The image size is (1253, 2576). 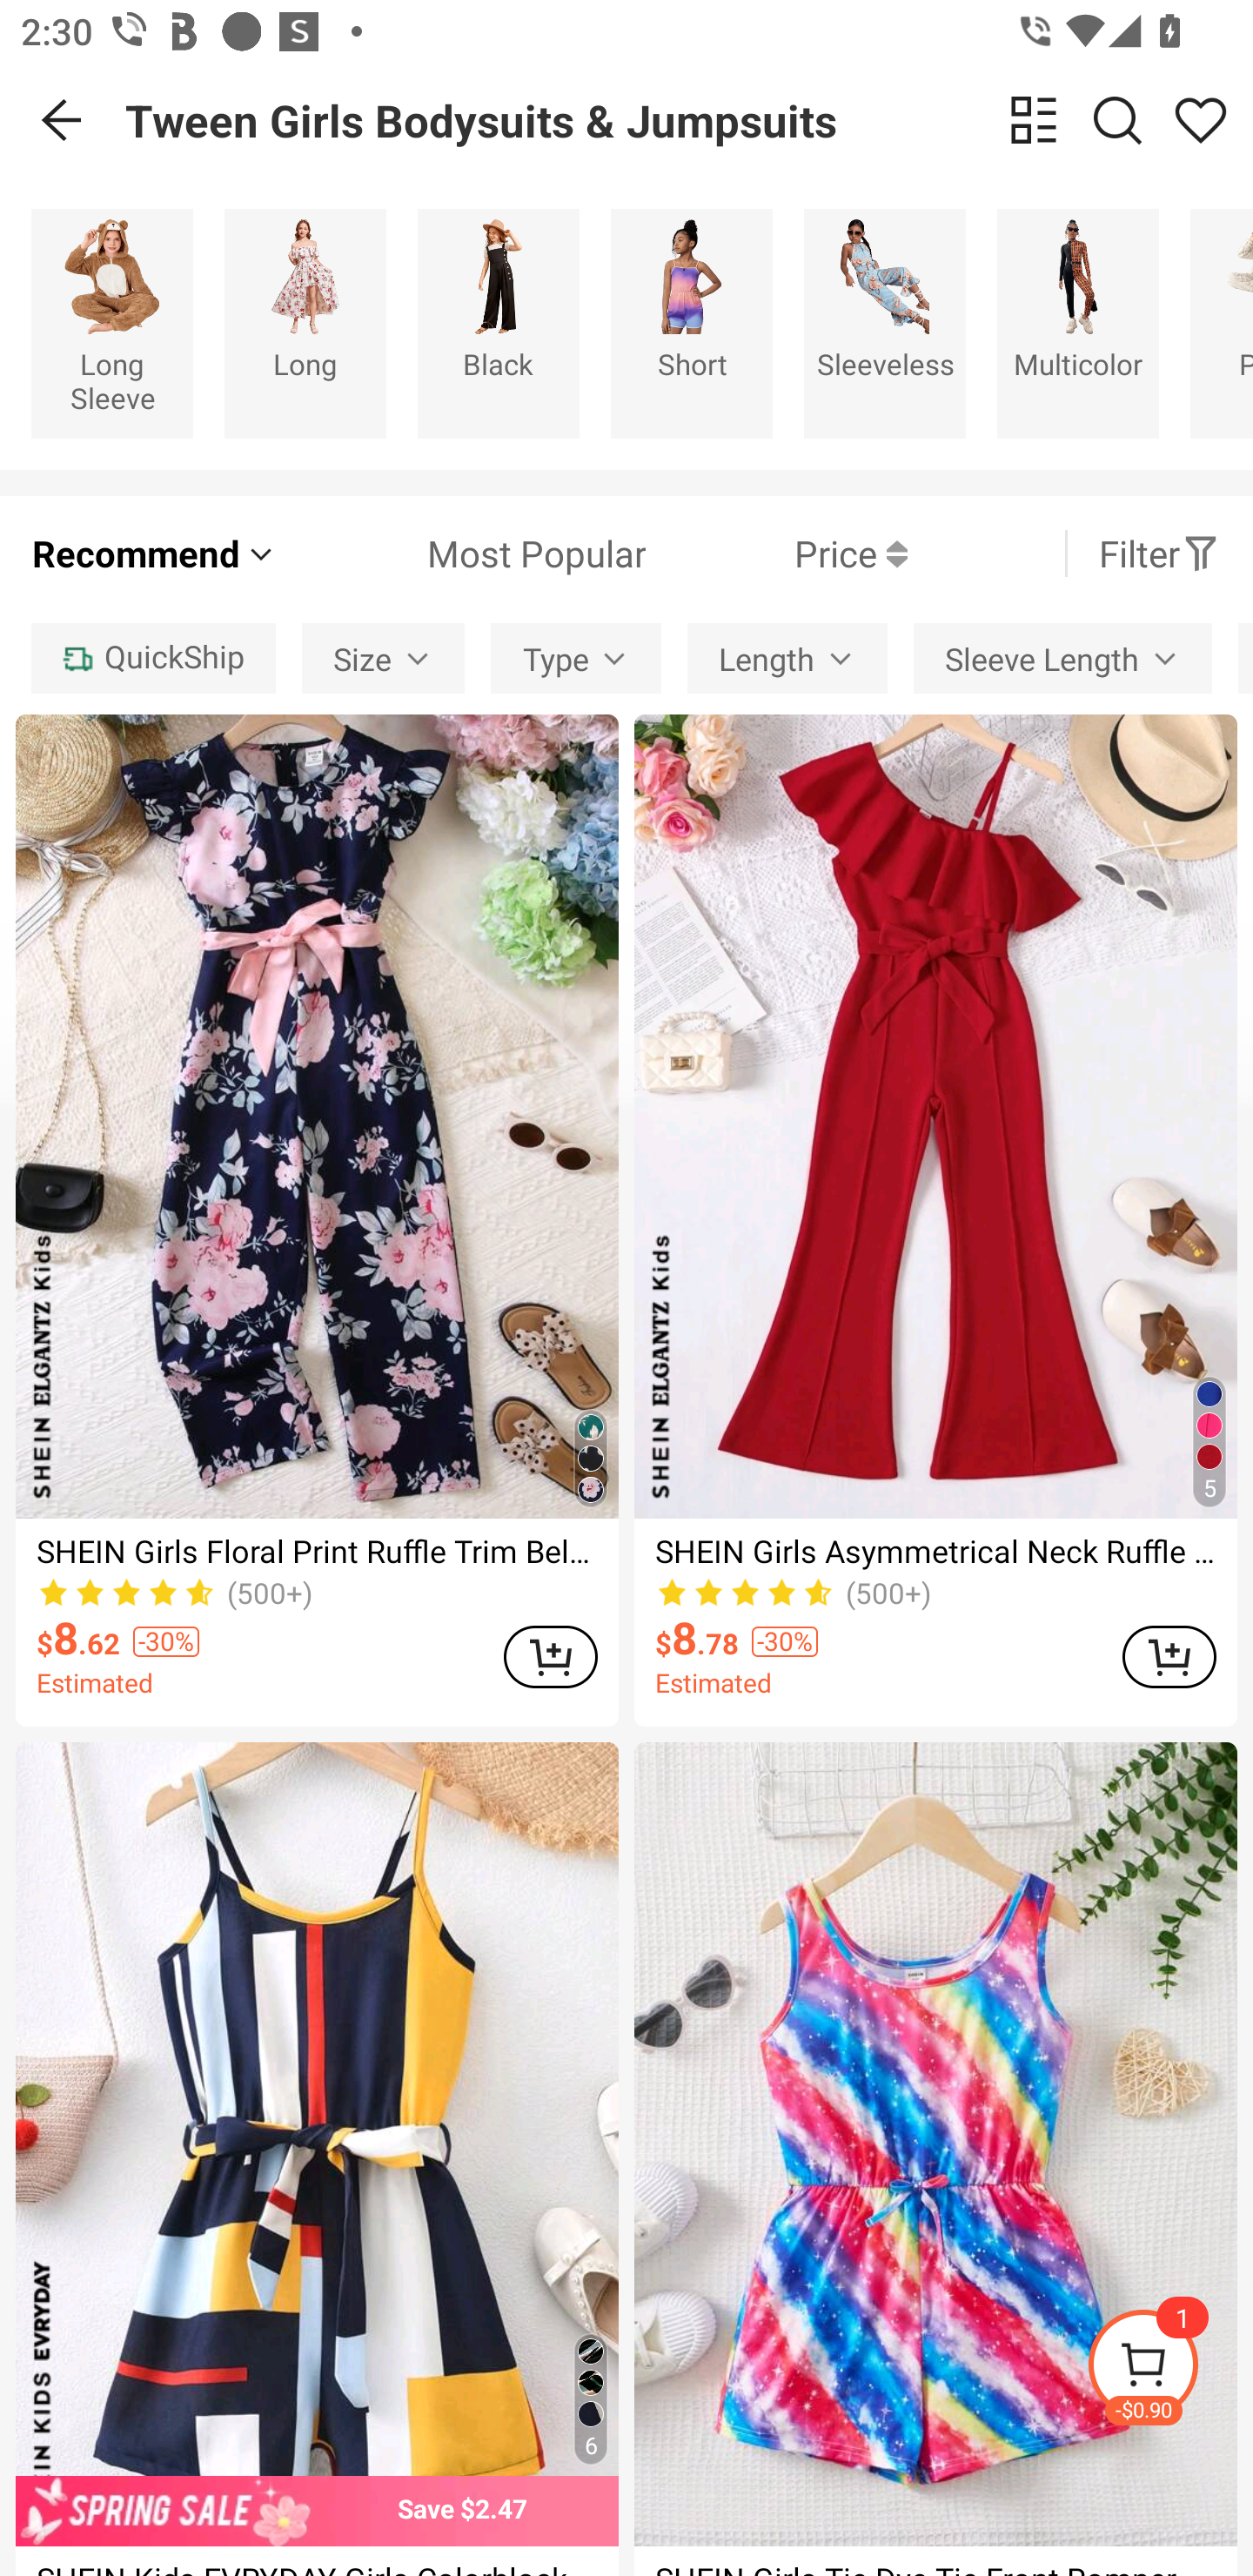 What do you see at coordinates (787, 658) in the screenshot?
I see `Length` at bounding box center [787, 658].